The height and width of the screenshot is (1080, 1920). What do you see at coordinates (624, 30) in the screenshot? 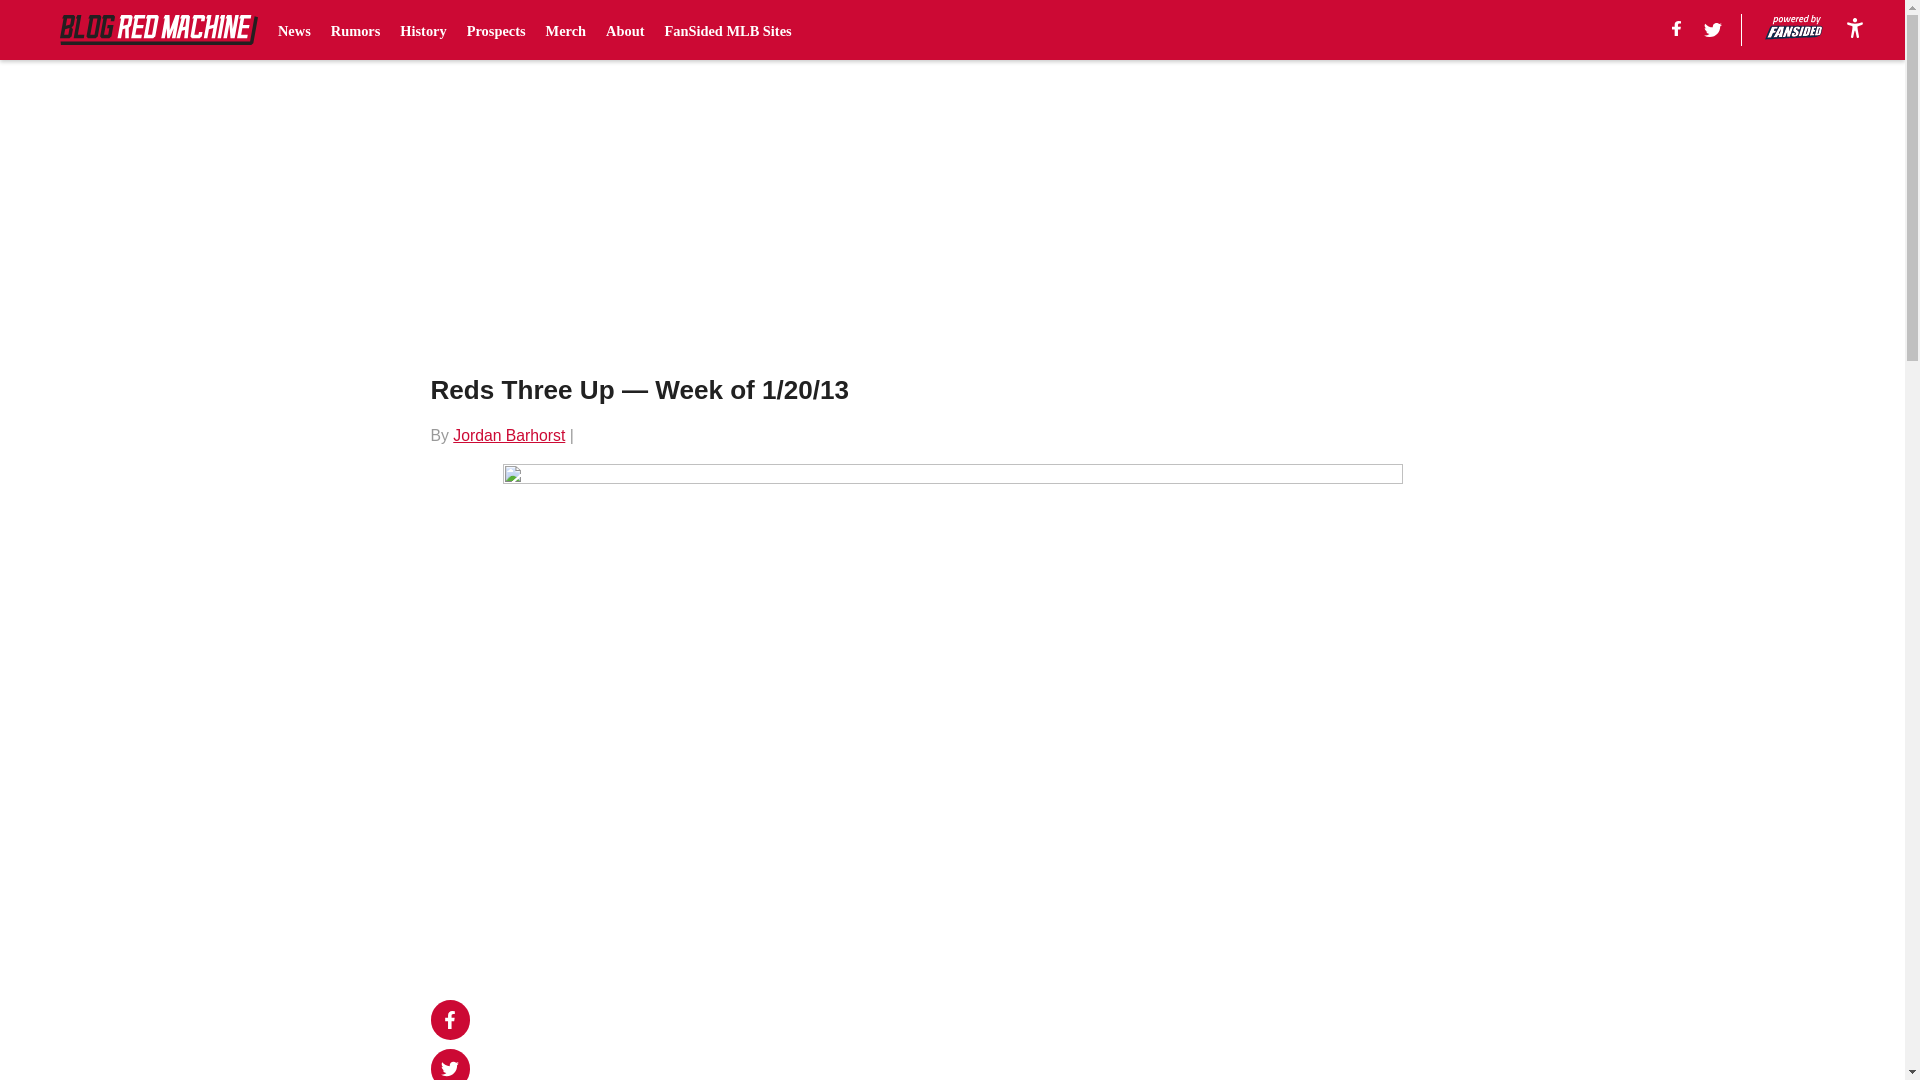
I see `About` at bounding box center [624, 30].